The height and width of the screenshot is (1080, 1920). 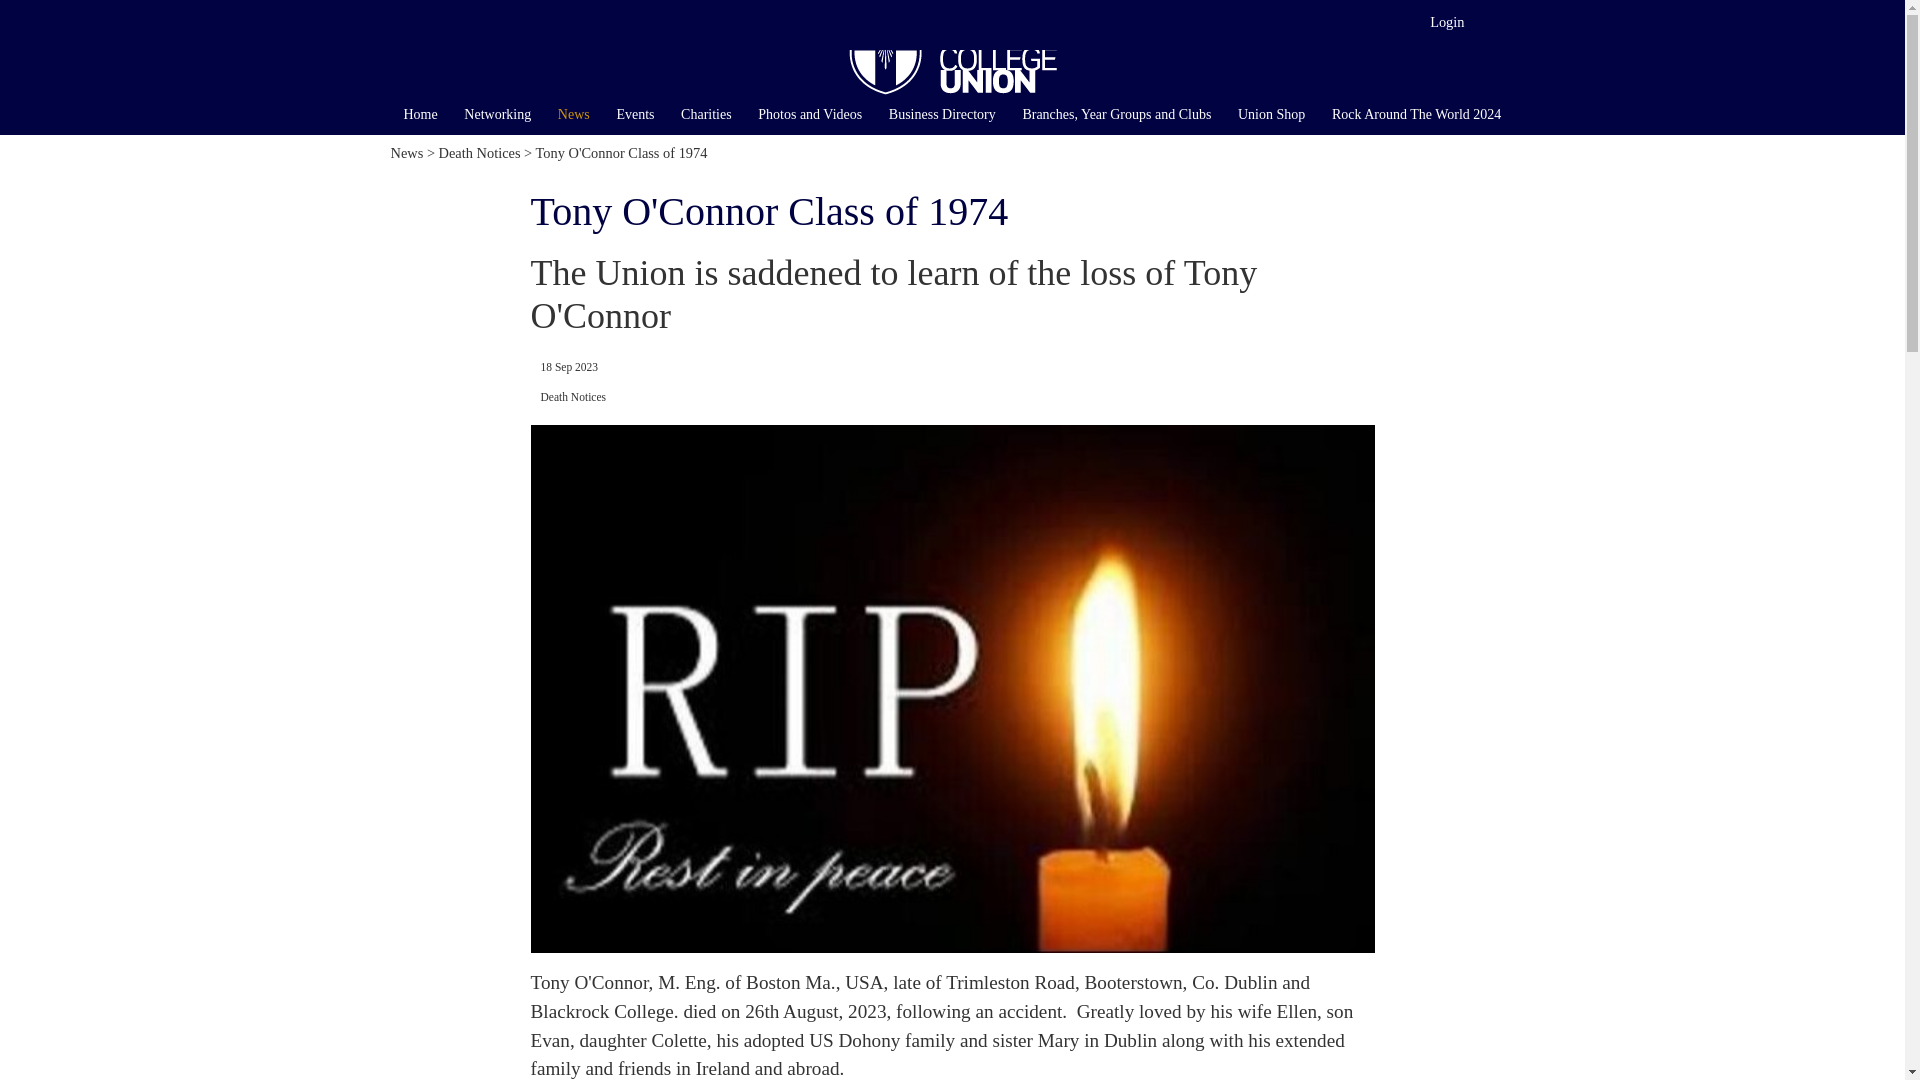 What do you see at coordinates (574, 114) in the screenshot?
I see `News` at bounding box center [574, 114].